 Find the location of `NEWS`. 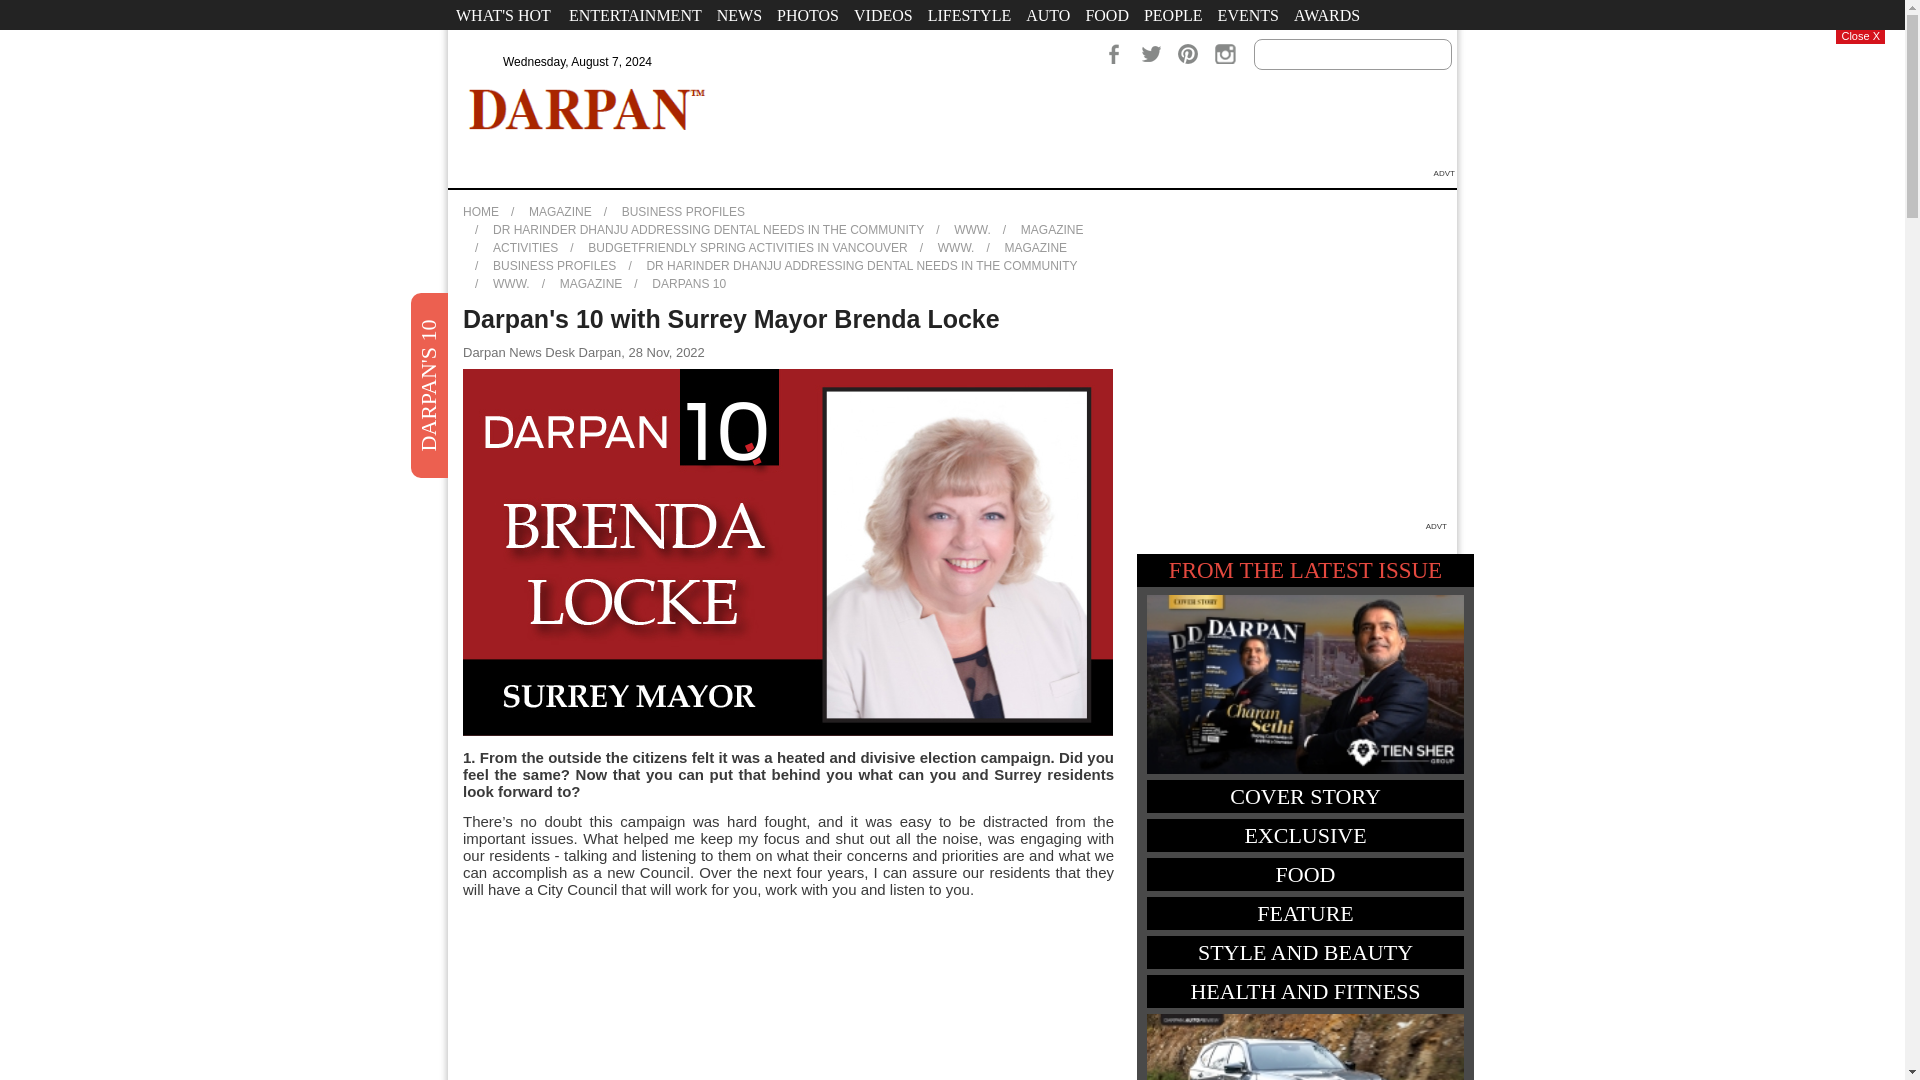

NEWS is located at coordinates (739, 15).